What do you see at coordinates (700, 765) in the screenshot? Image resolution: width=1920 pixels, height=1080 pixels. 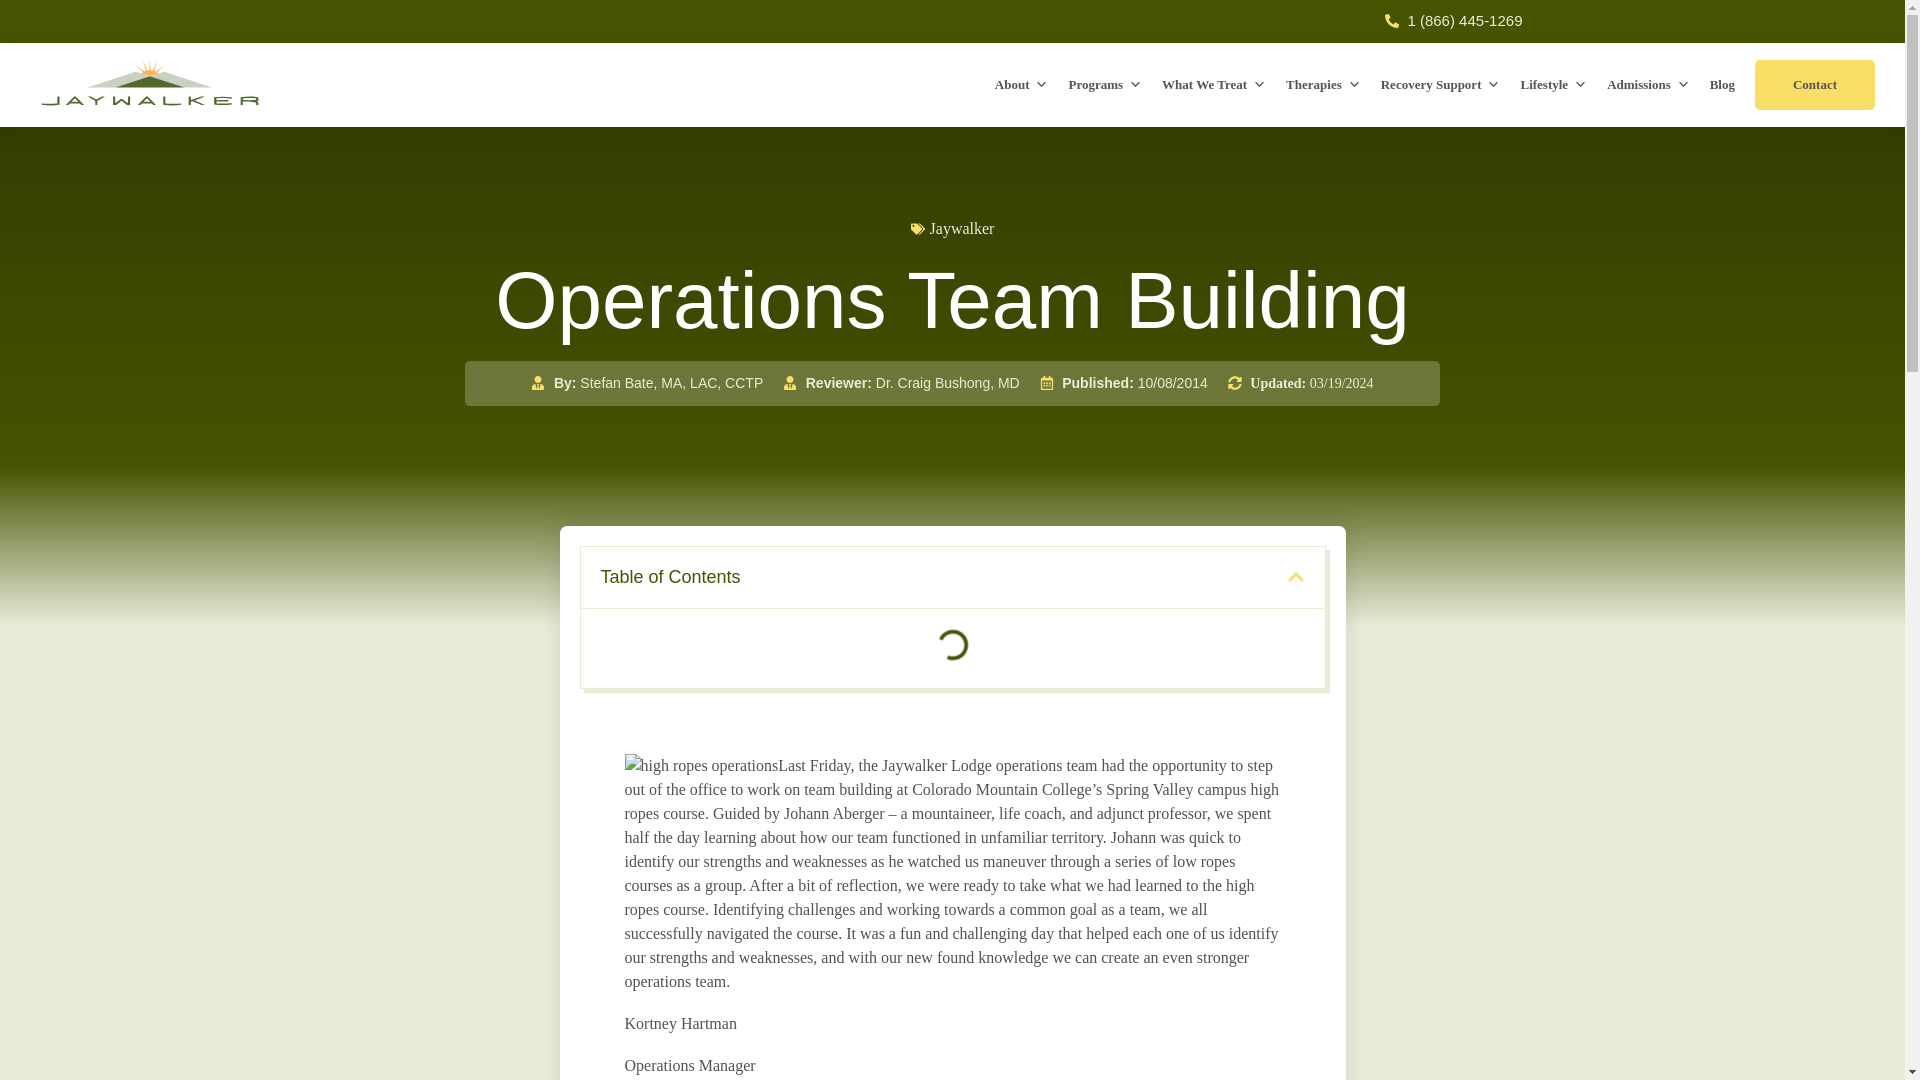 I see ` - Jaywalker` at bounding box center [700, 765].